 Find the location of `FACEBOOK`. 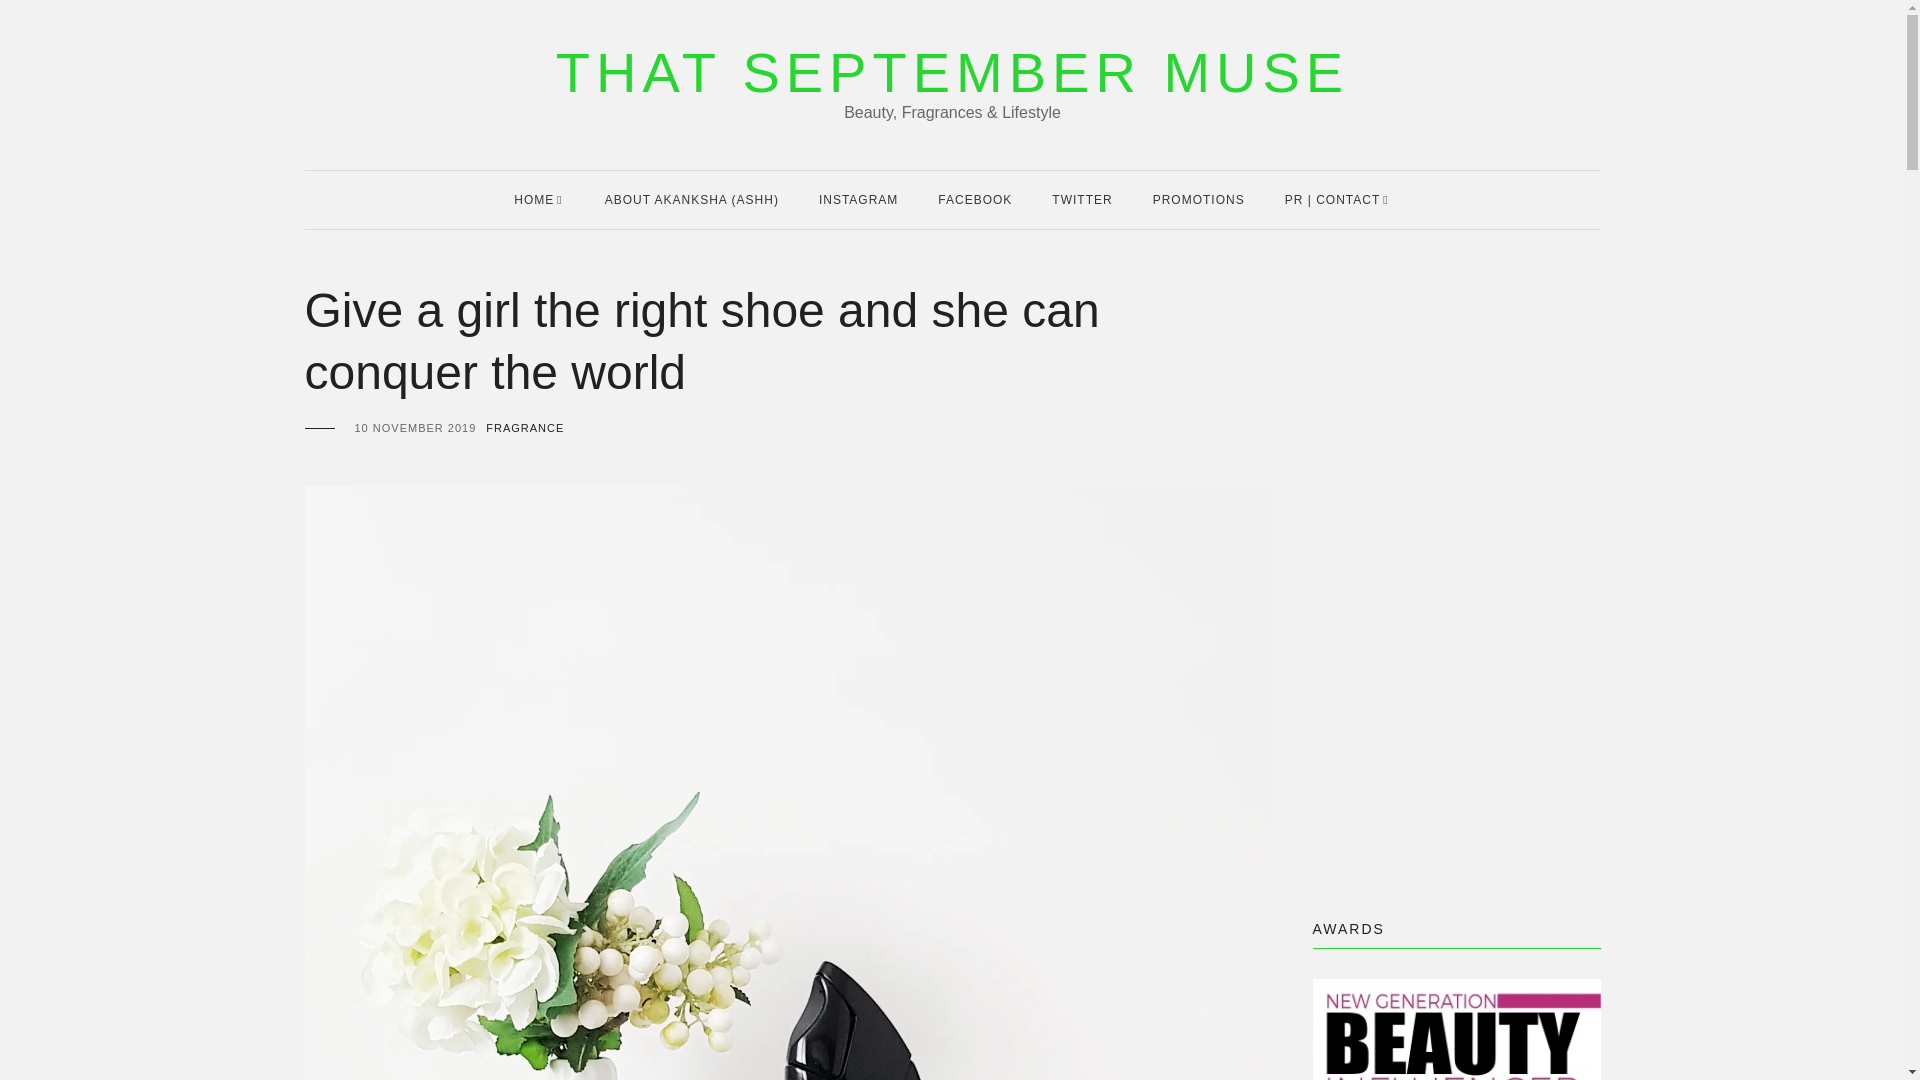

FACEBOOK is located at coordinates (974, 199).